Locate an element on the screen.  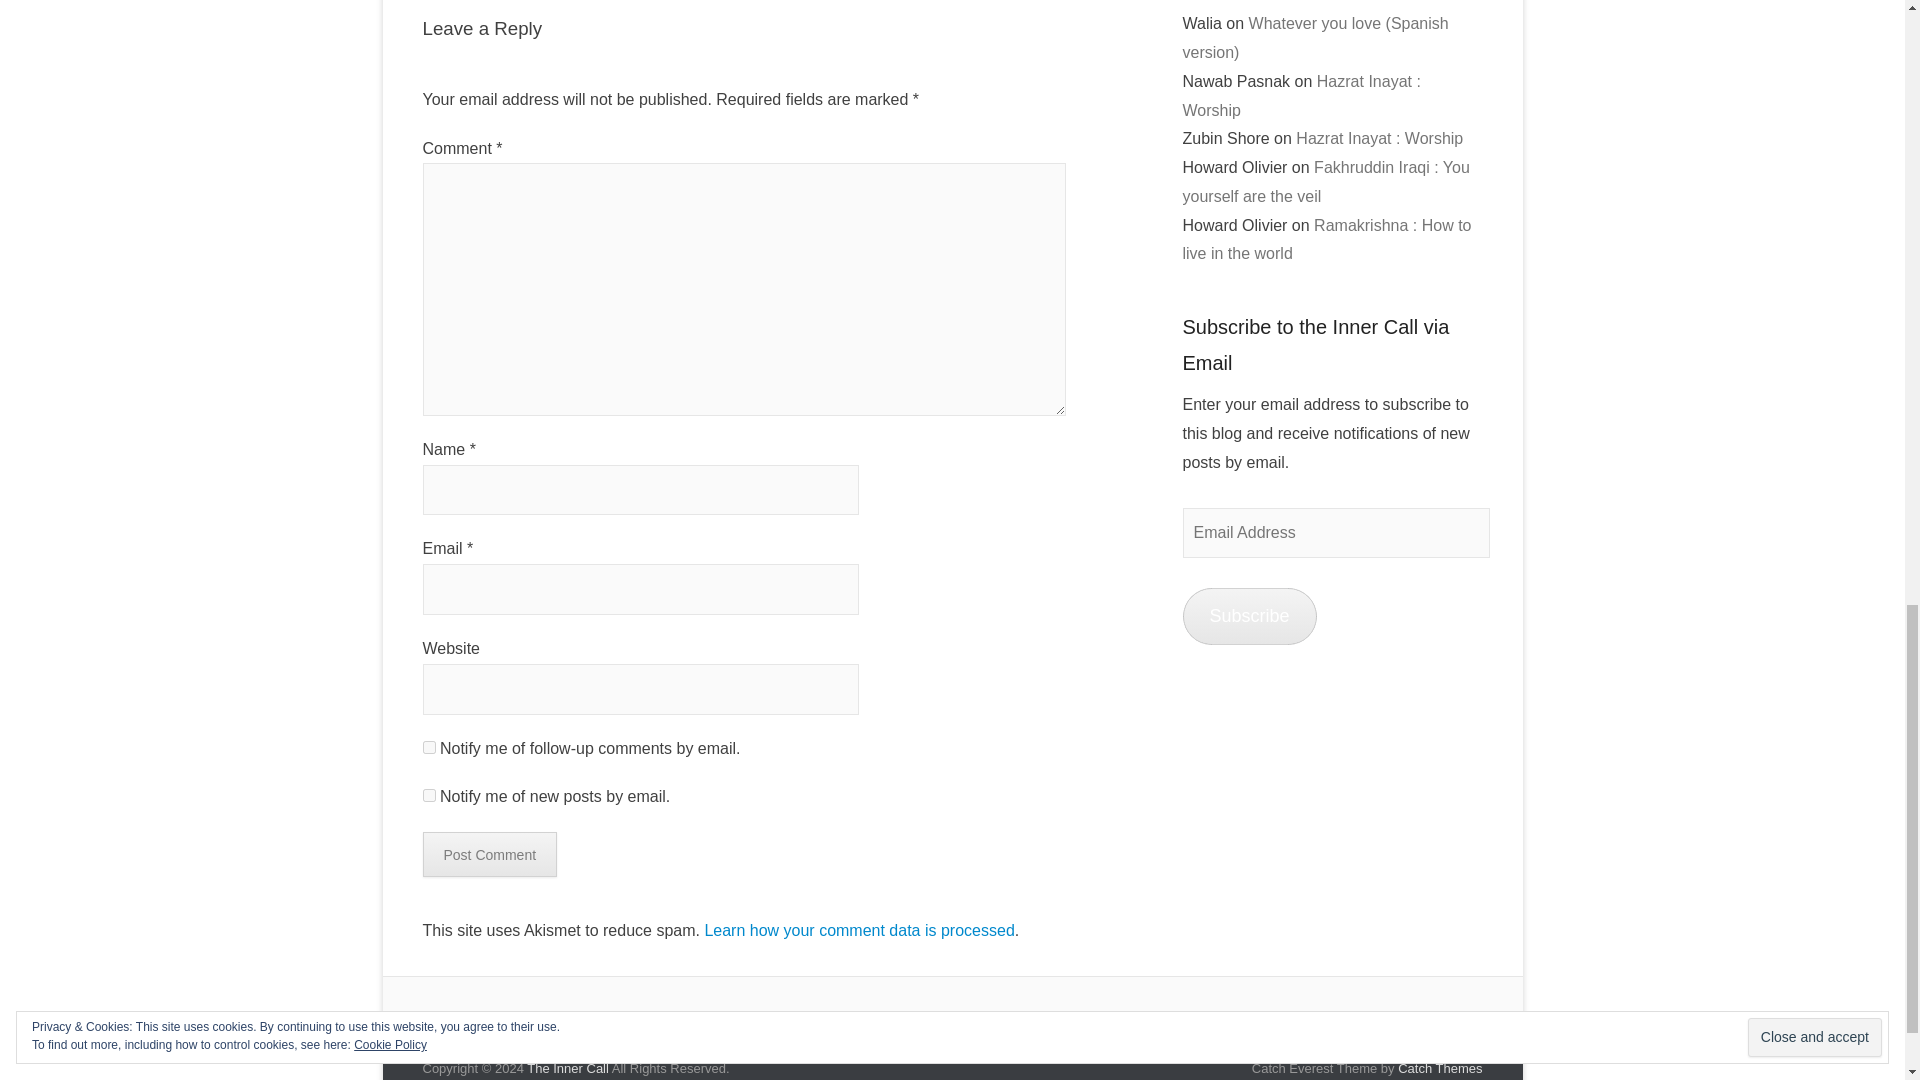
subscribe is located at coordinates (428, 796).